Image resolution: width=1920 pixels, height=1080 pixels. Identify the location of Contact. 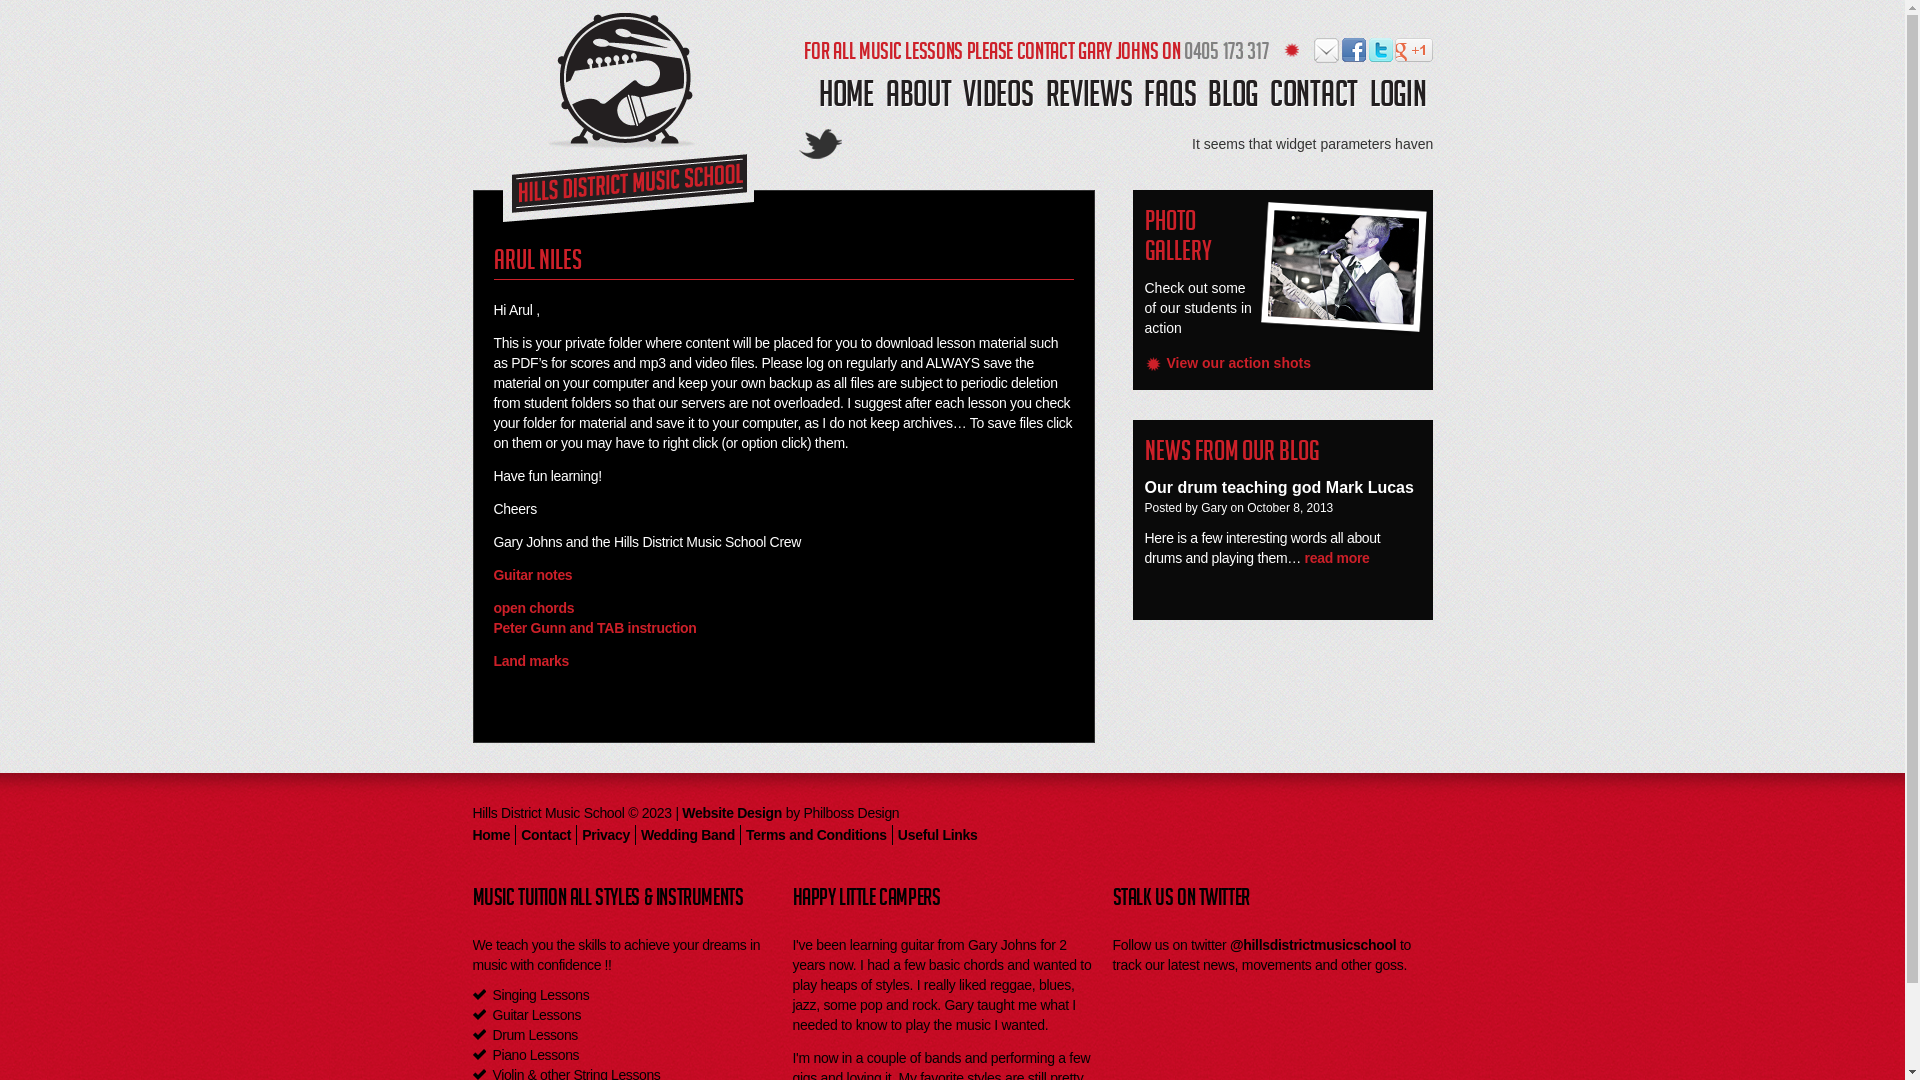
(546, 835).